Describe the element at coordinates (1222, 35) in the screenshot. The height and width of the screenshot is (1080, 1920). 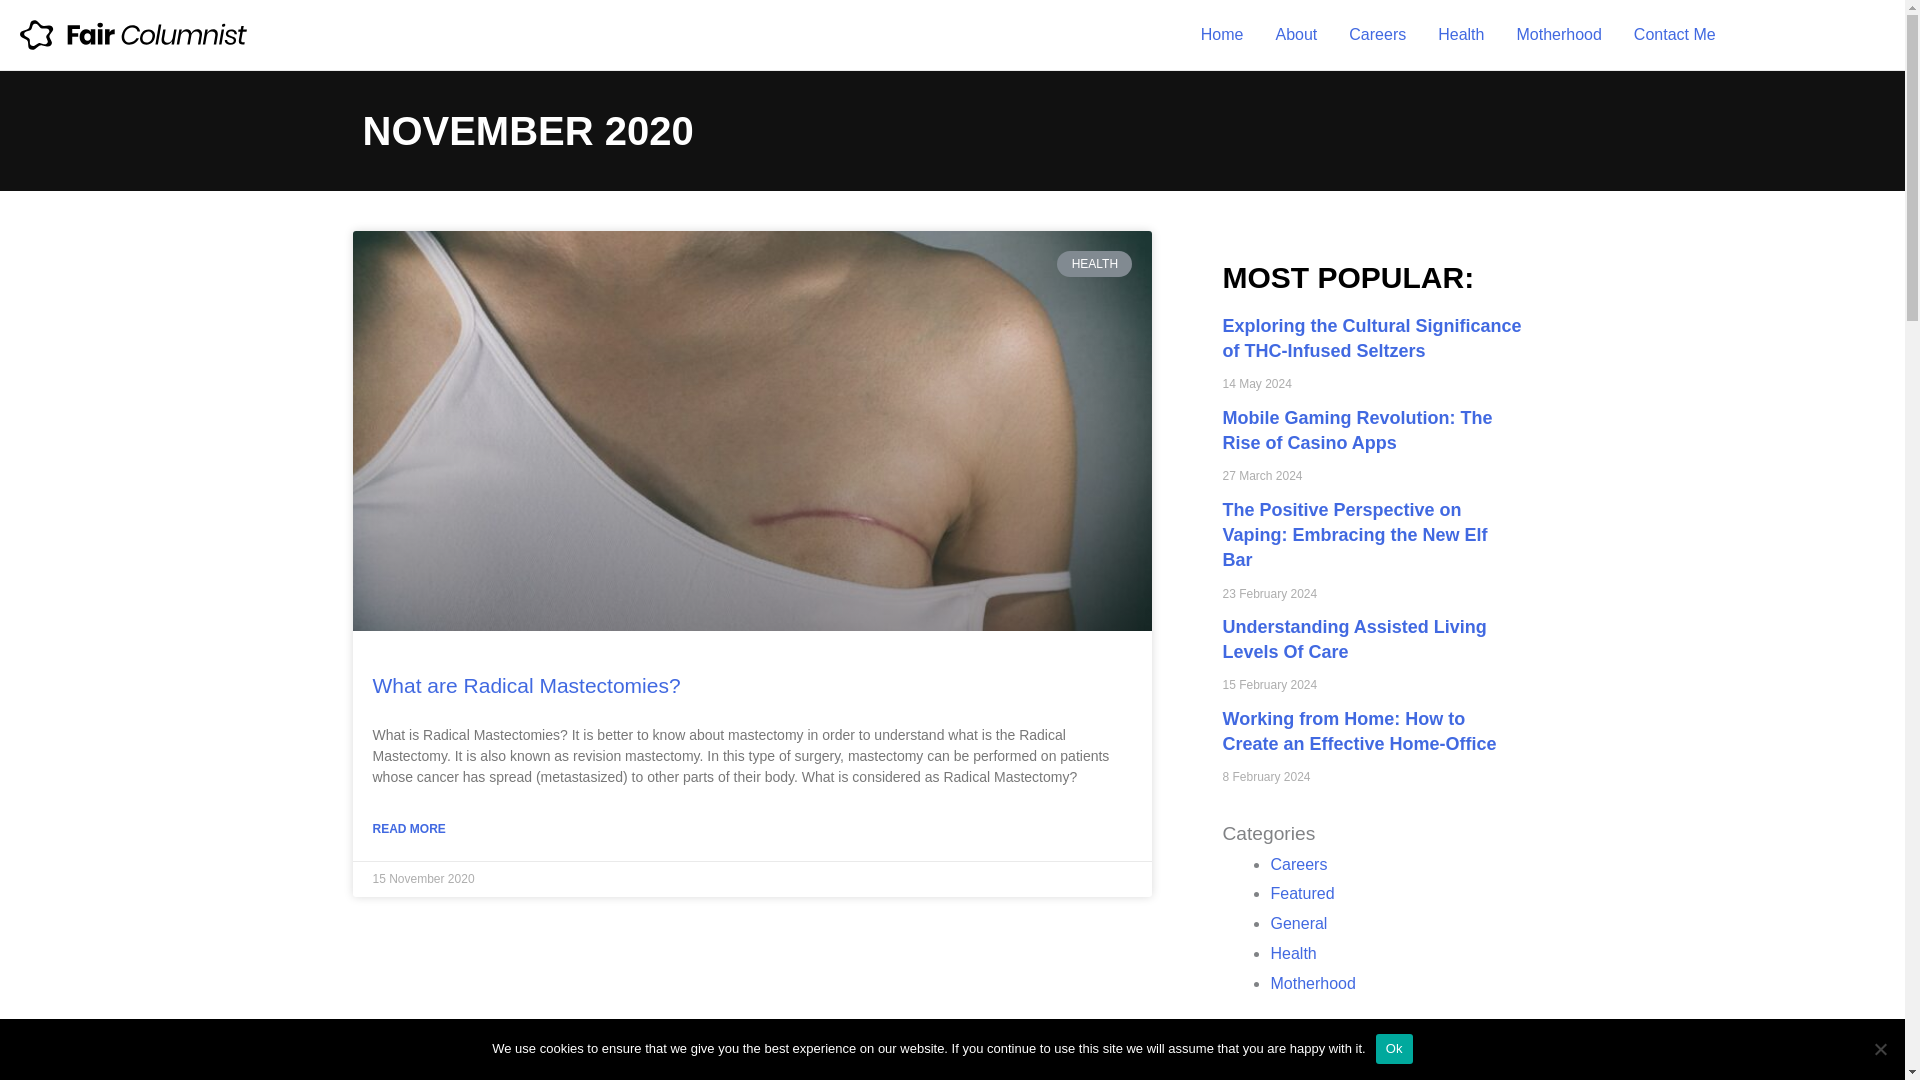
I see `Home` at that location.